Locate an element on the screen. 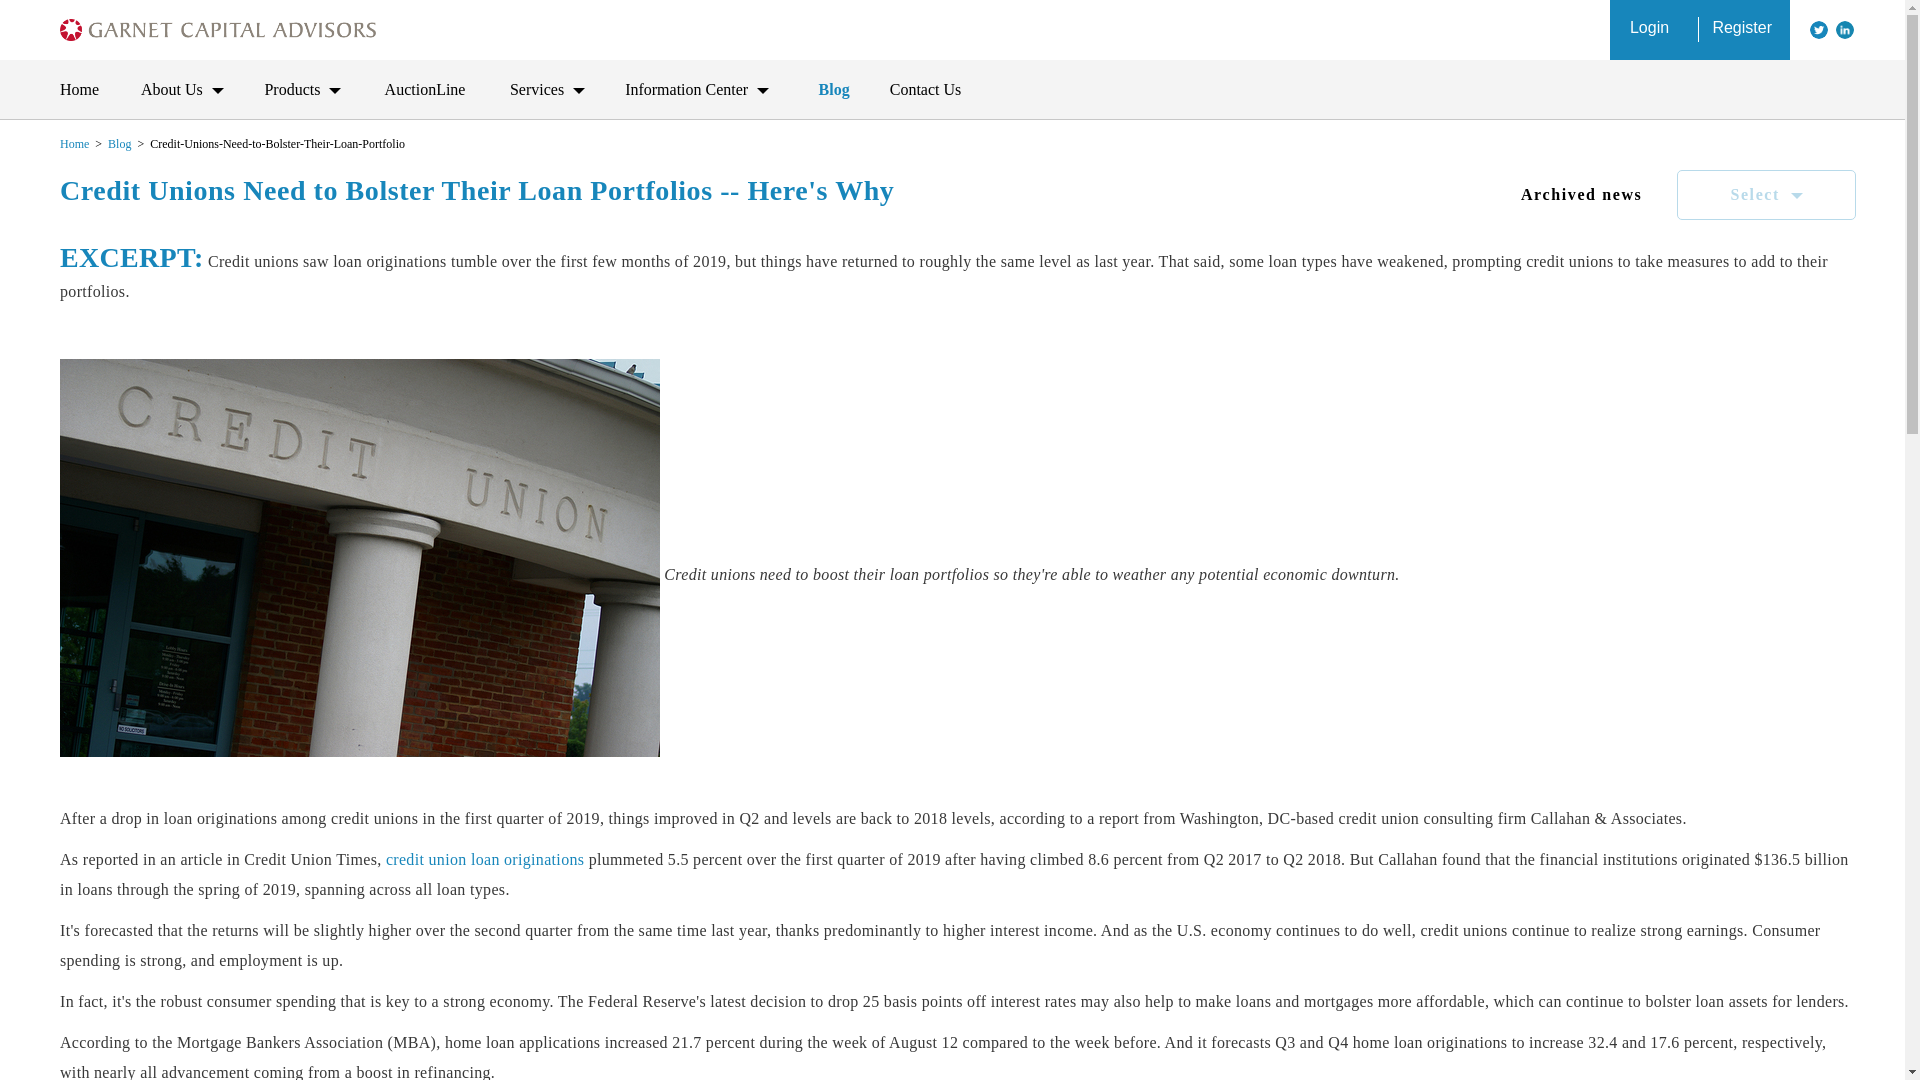 Image resolution: width=1920 pixels, height=1080 pixels. Register is located at coordinates (1744, 30).